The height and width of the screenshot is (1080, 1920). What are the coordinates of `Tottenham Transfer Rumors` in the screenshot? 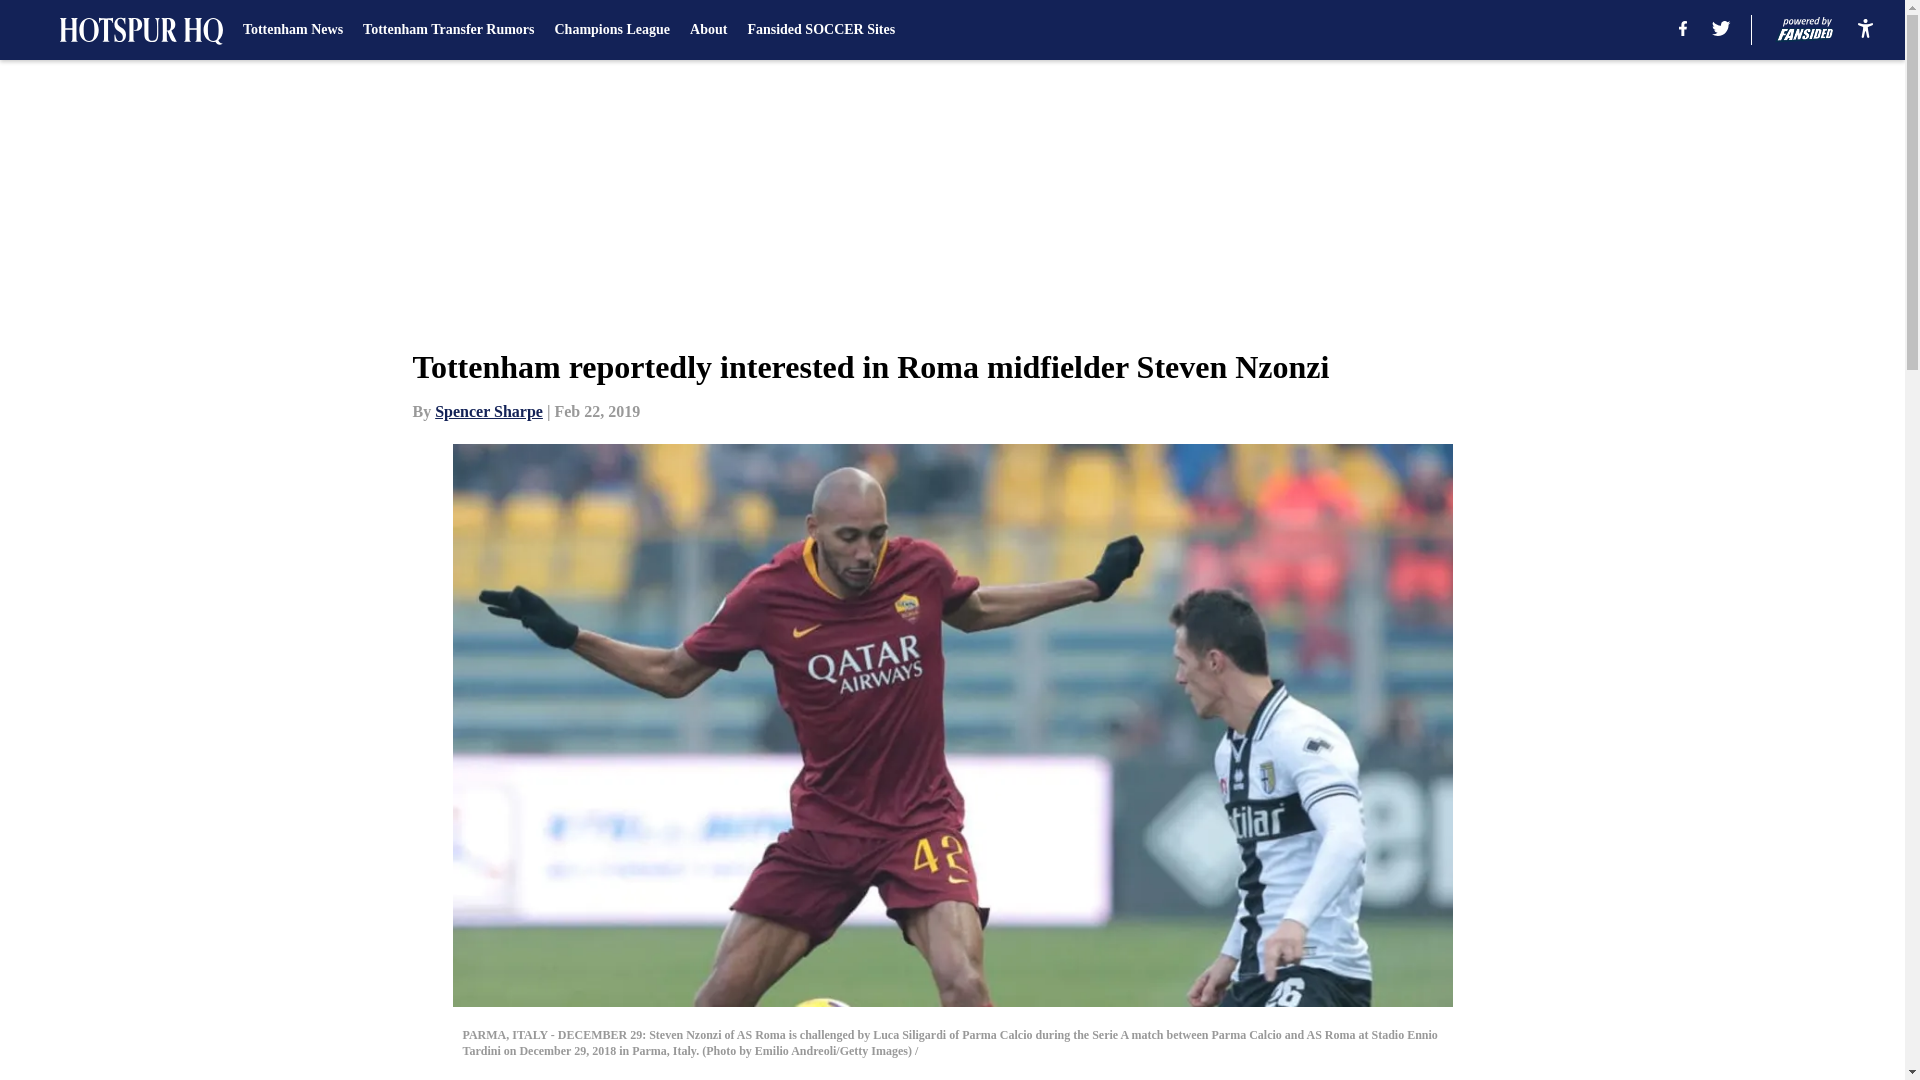 It's located at (448, 30).